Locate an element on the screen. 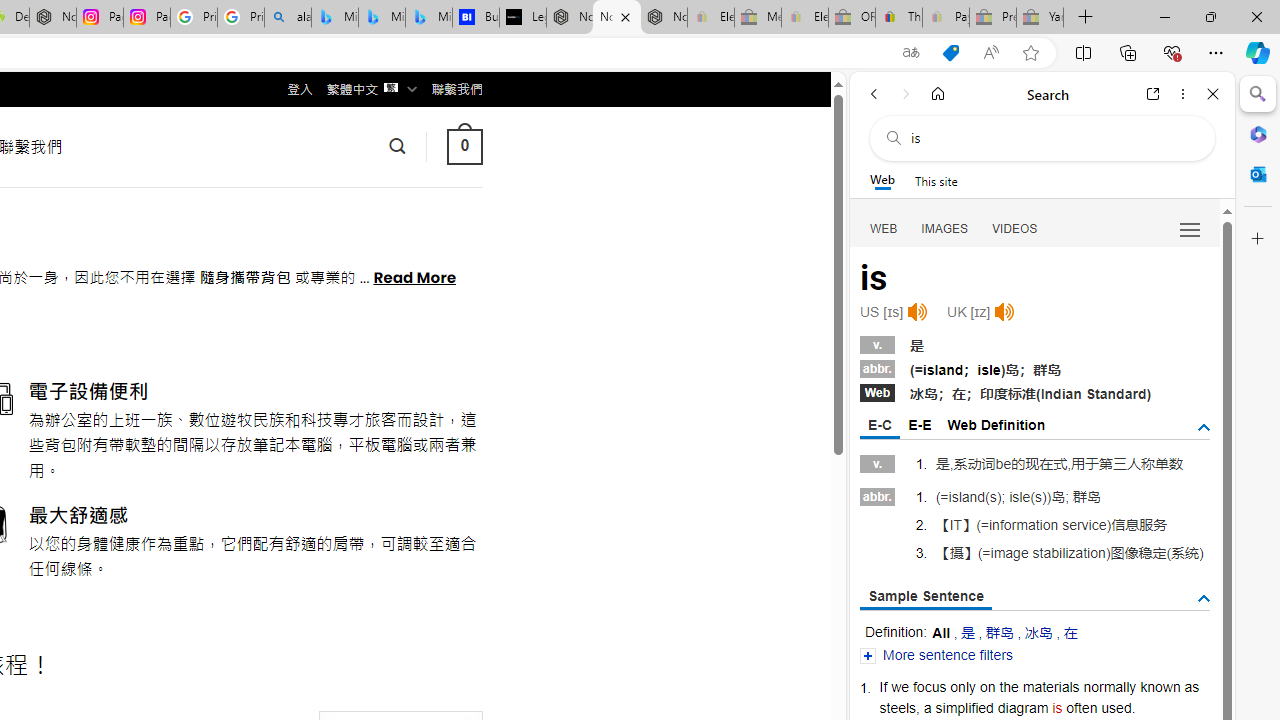  Web Definition is located at coordinates (996, 424).